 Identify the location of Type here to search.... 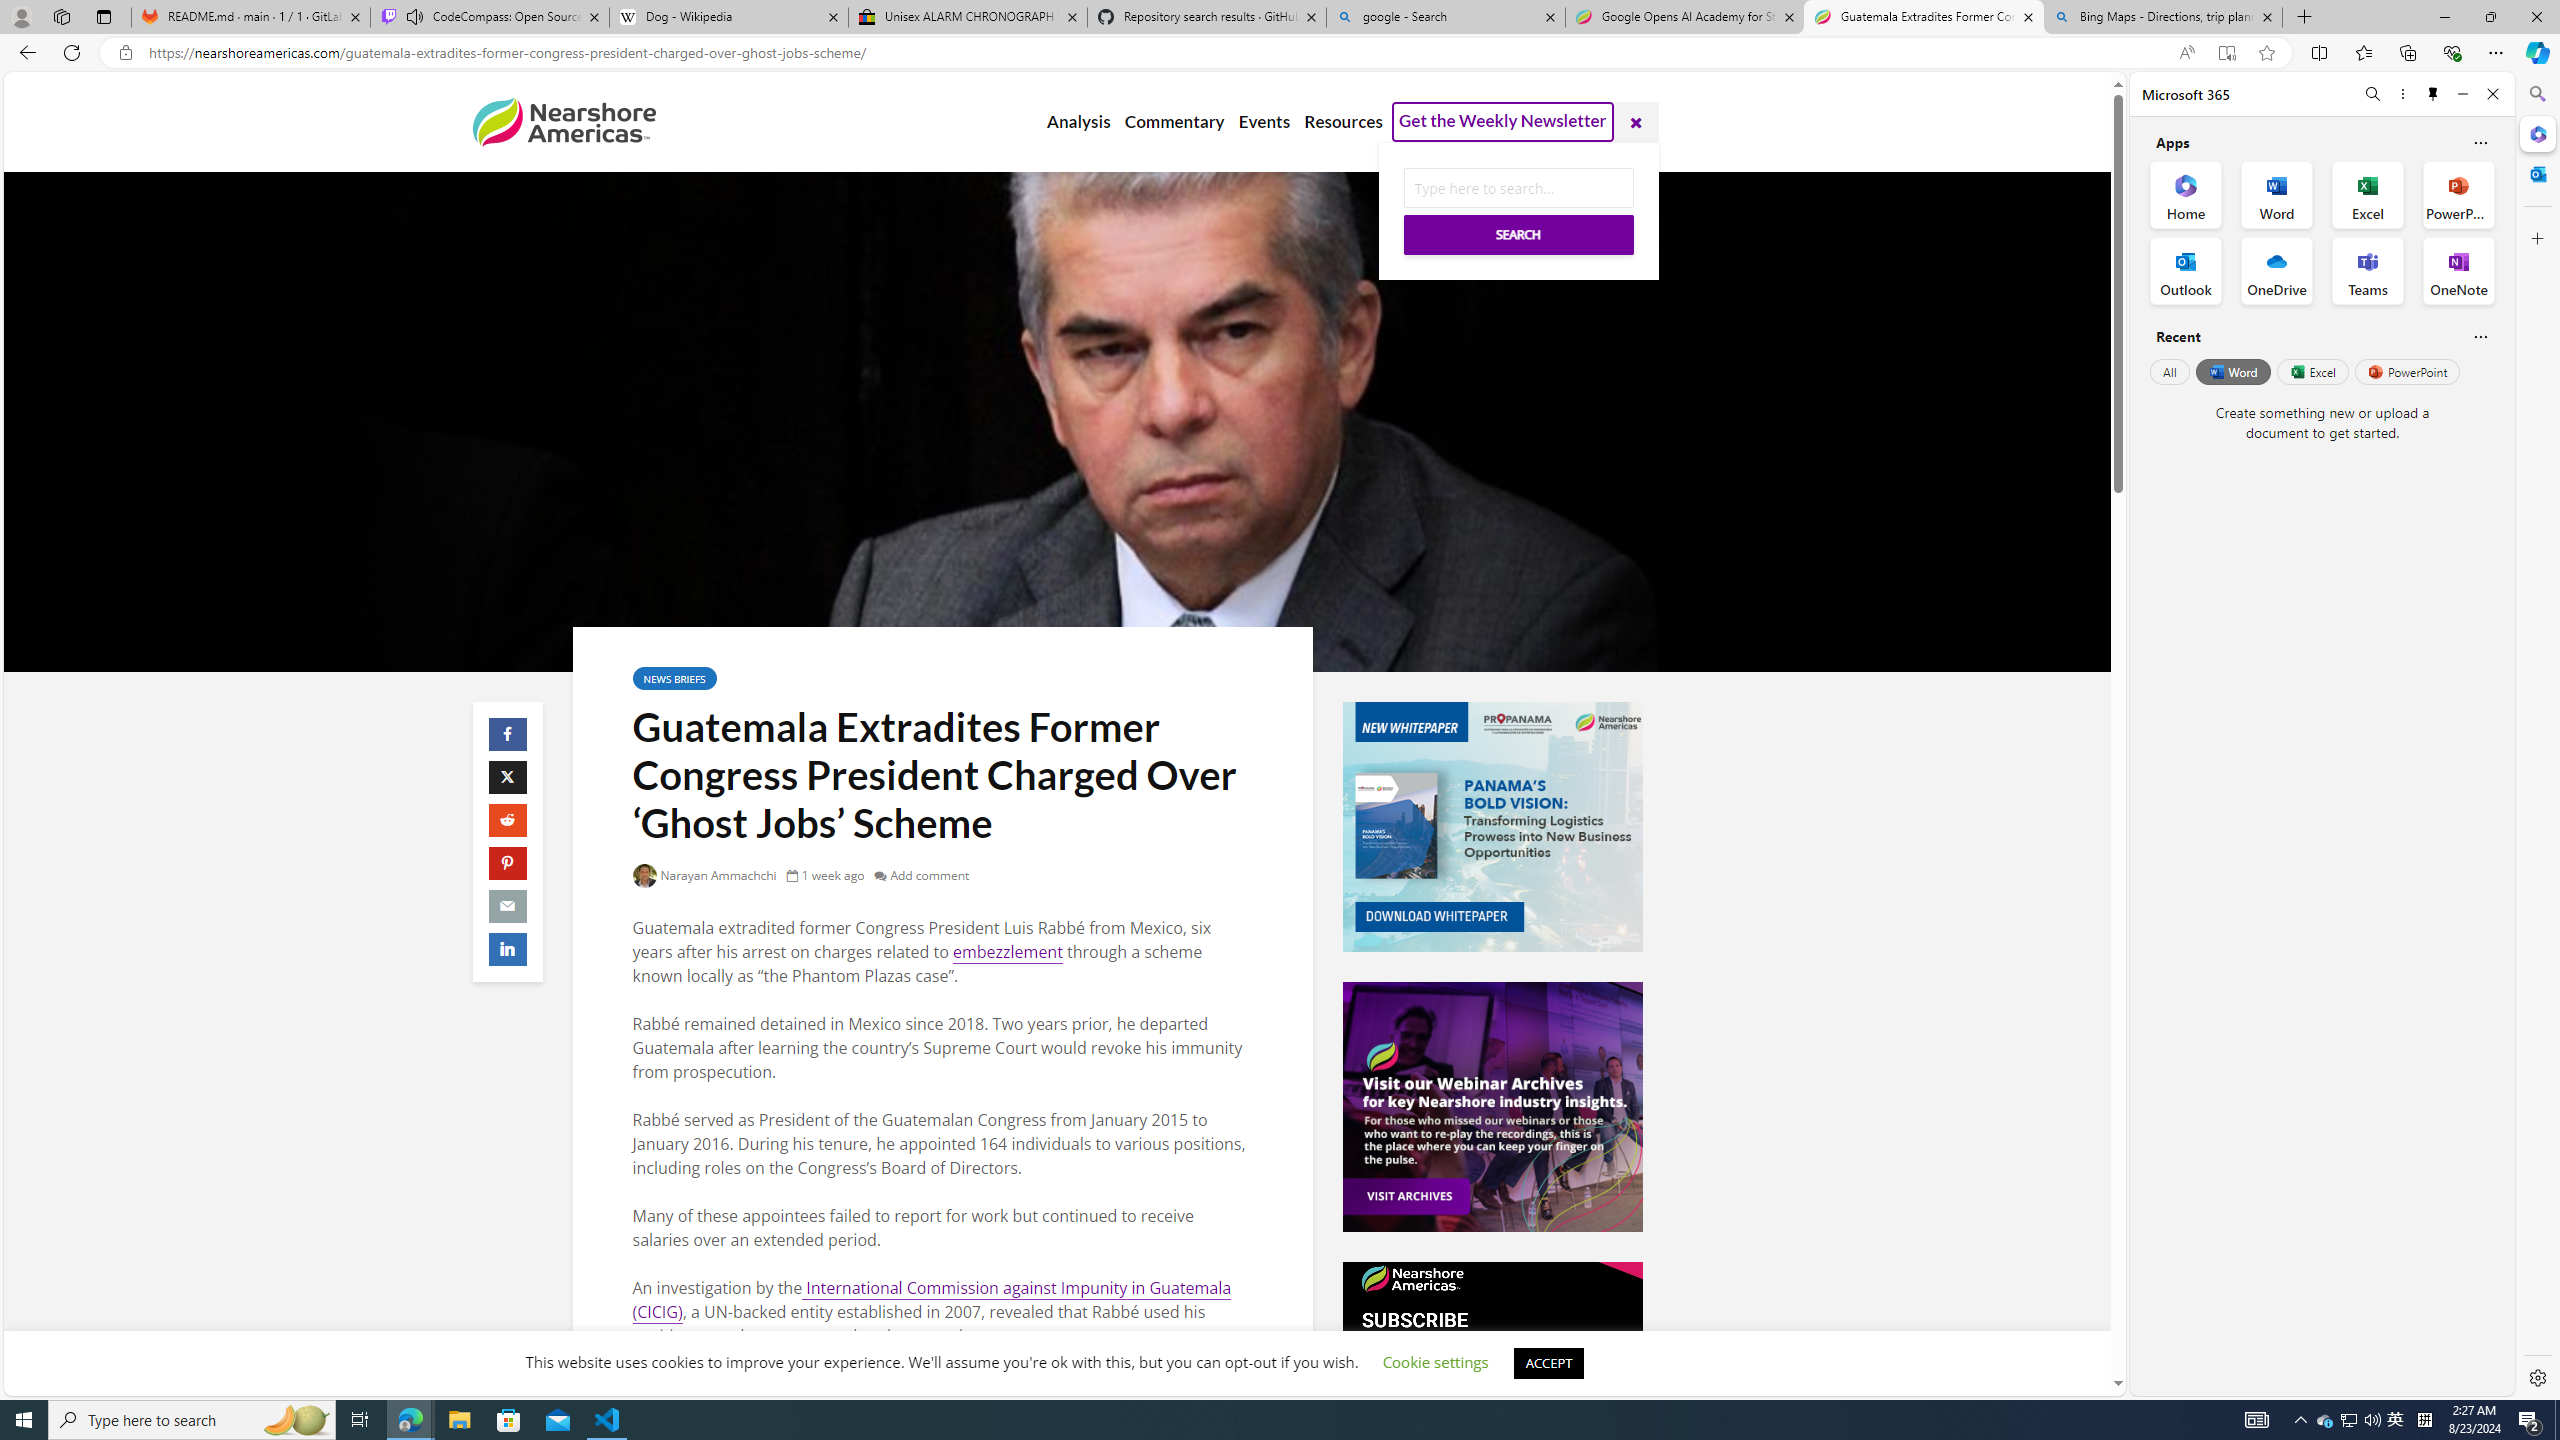
(1518, 188).